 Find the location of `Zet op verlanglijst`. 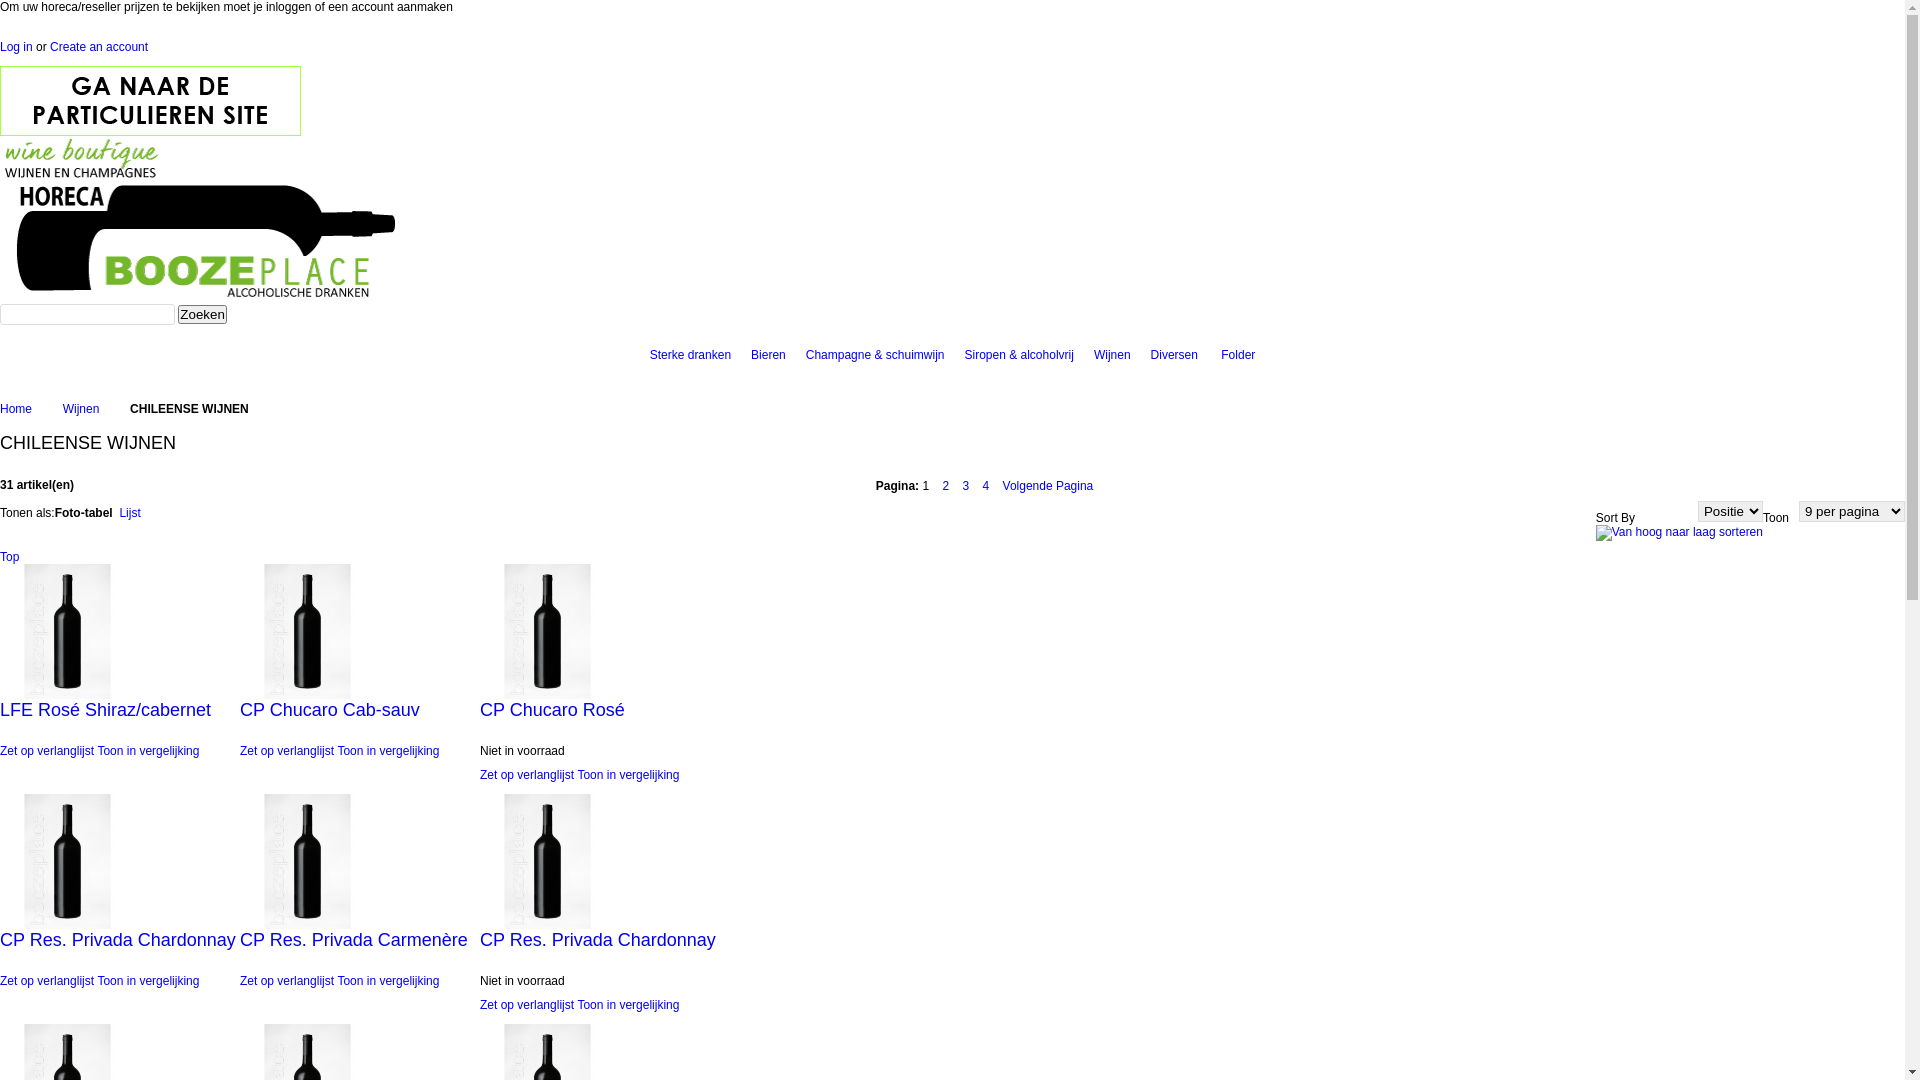

Zet op verlanglijst is located at coordinates (527, 1005).